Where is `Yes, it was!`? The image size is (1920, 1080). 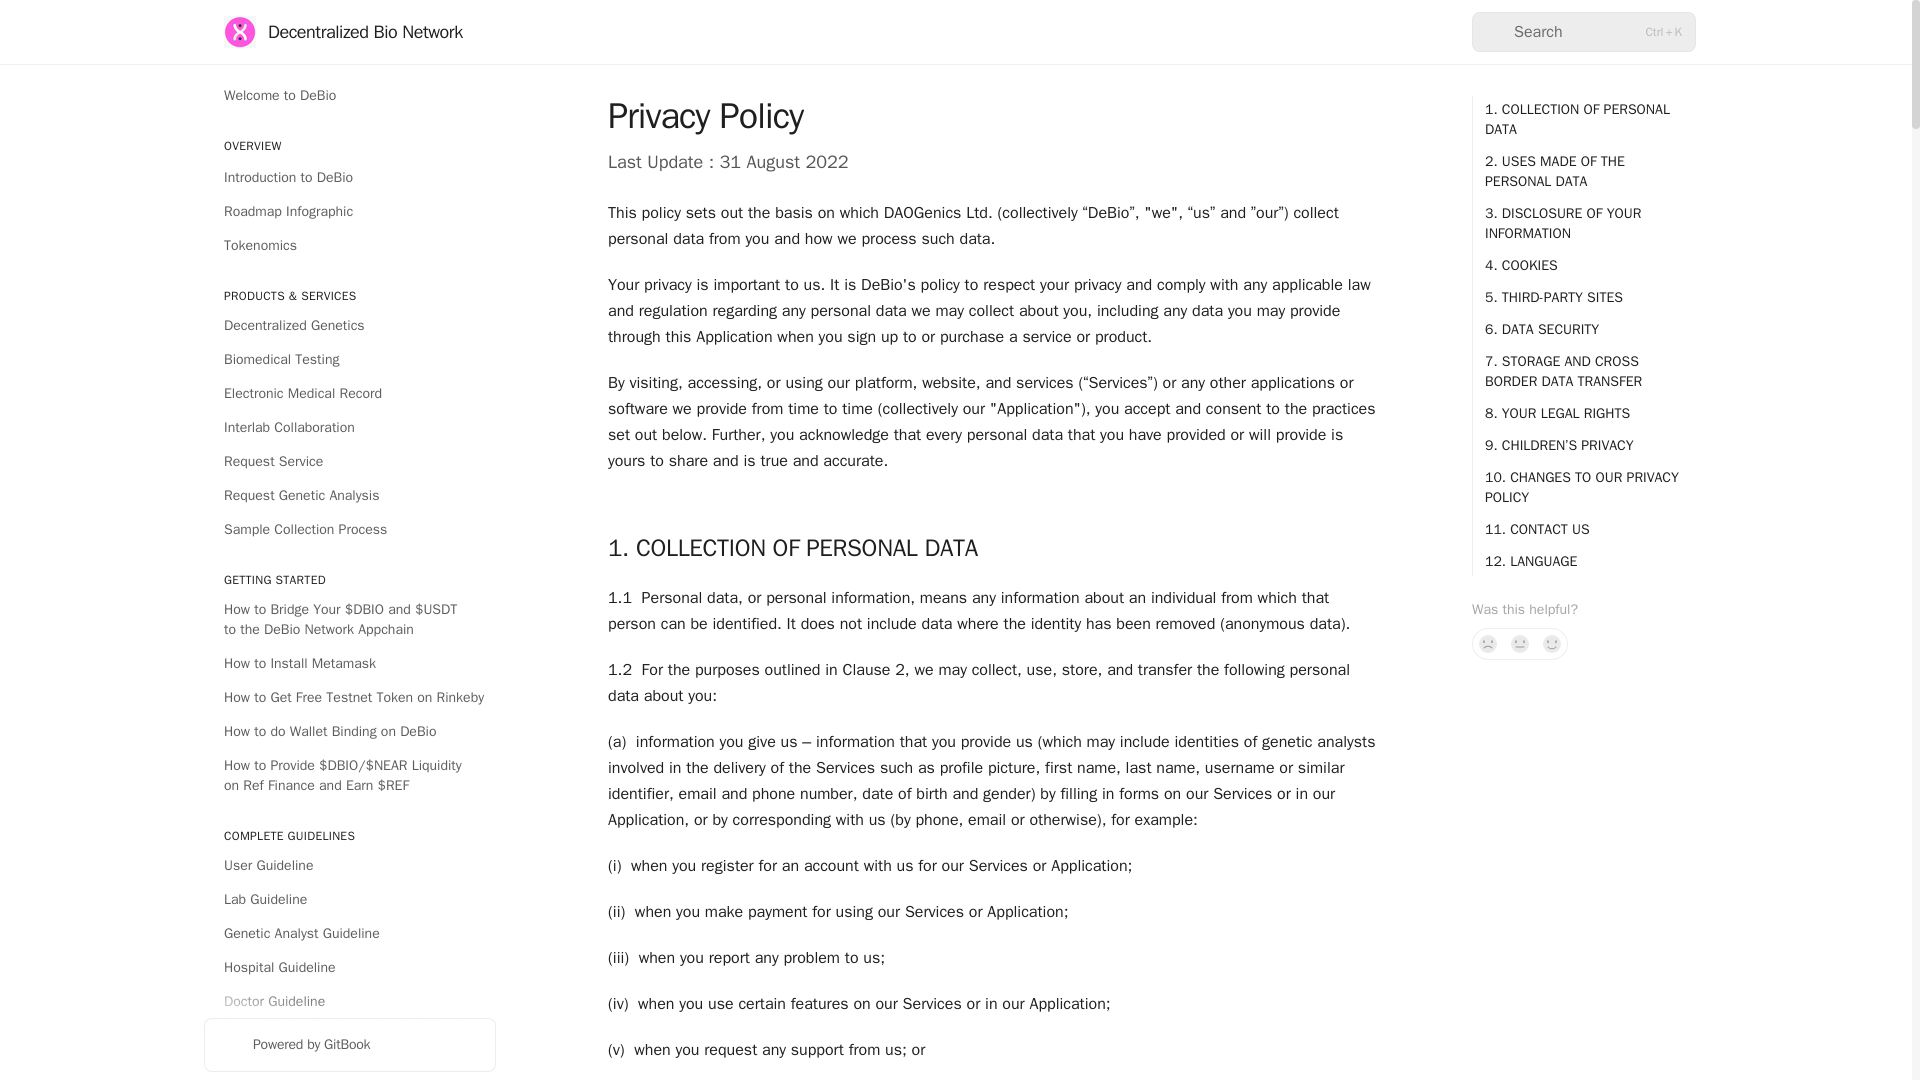
Yes, it was! is located at coordinates (1552, 643).